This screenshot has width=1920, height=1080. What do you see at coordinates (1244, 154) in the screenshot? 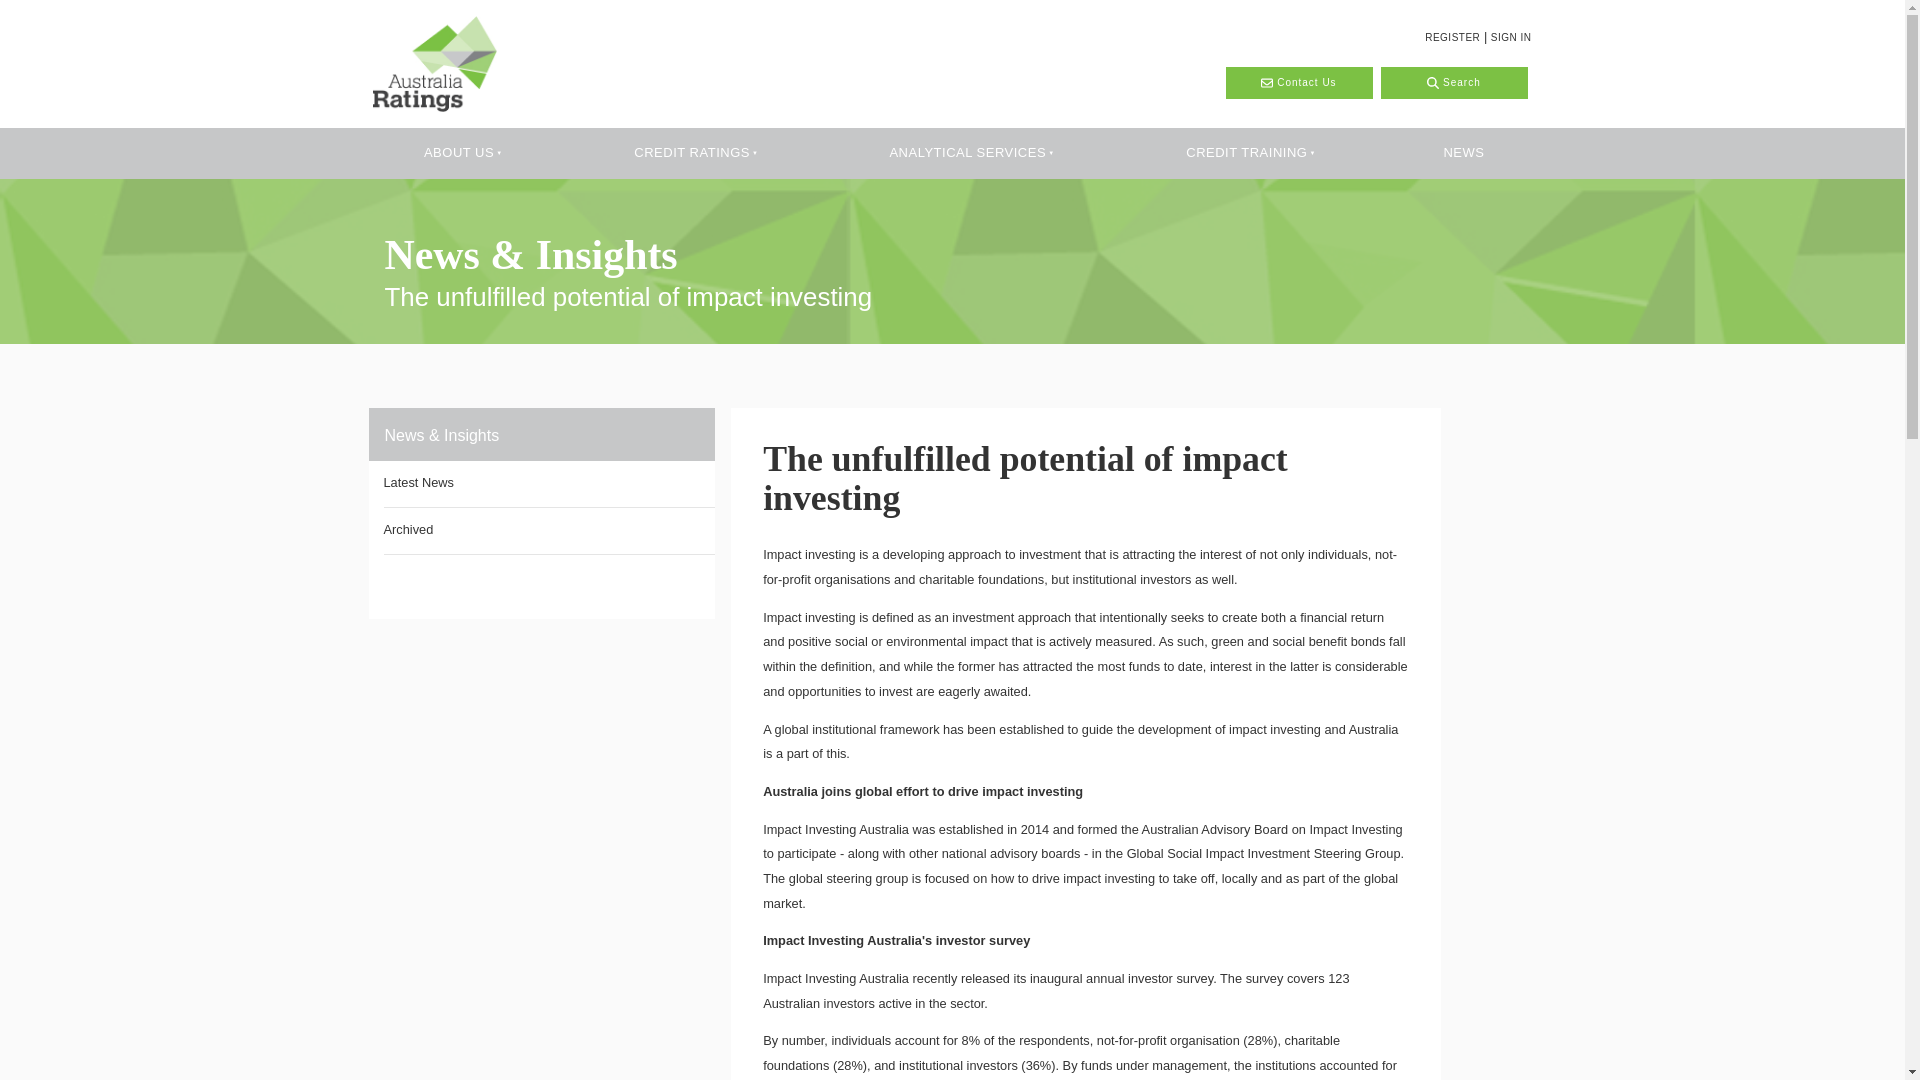
I see `CREDIT TRAINING` at bounding box center [1244, 154].